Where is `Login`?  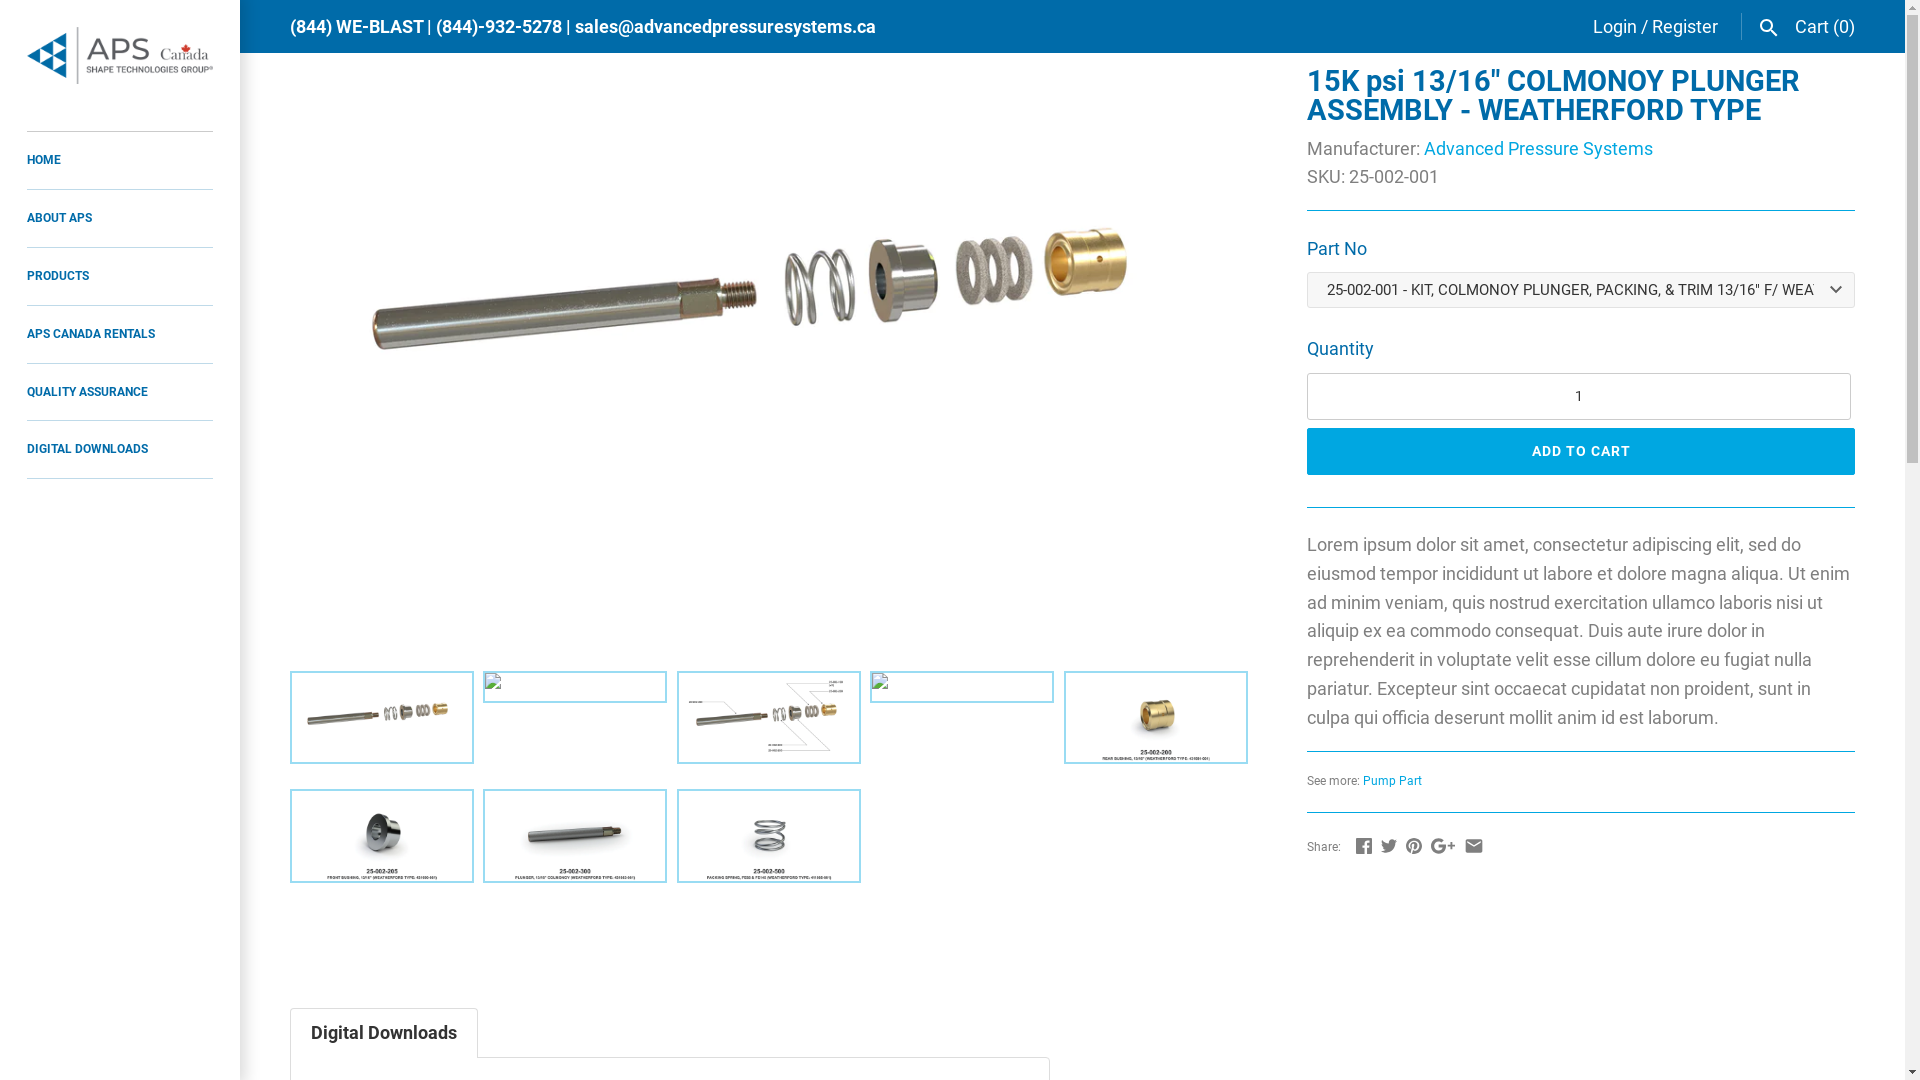 Login is located at coordinates (1615, 26).